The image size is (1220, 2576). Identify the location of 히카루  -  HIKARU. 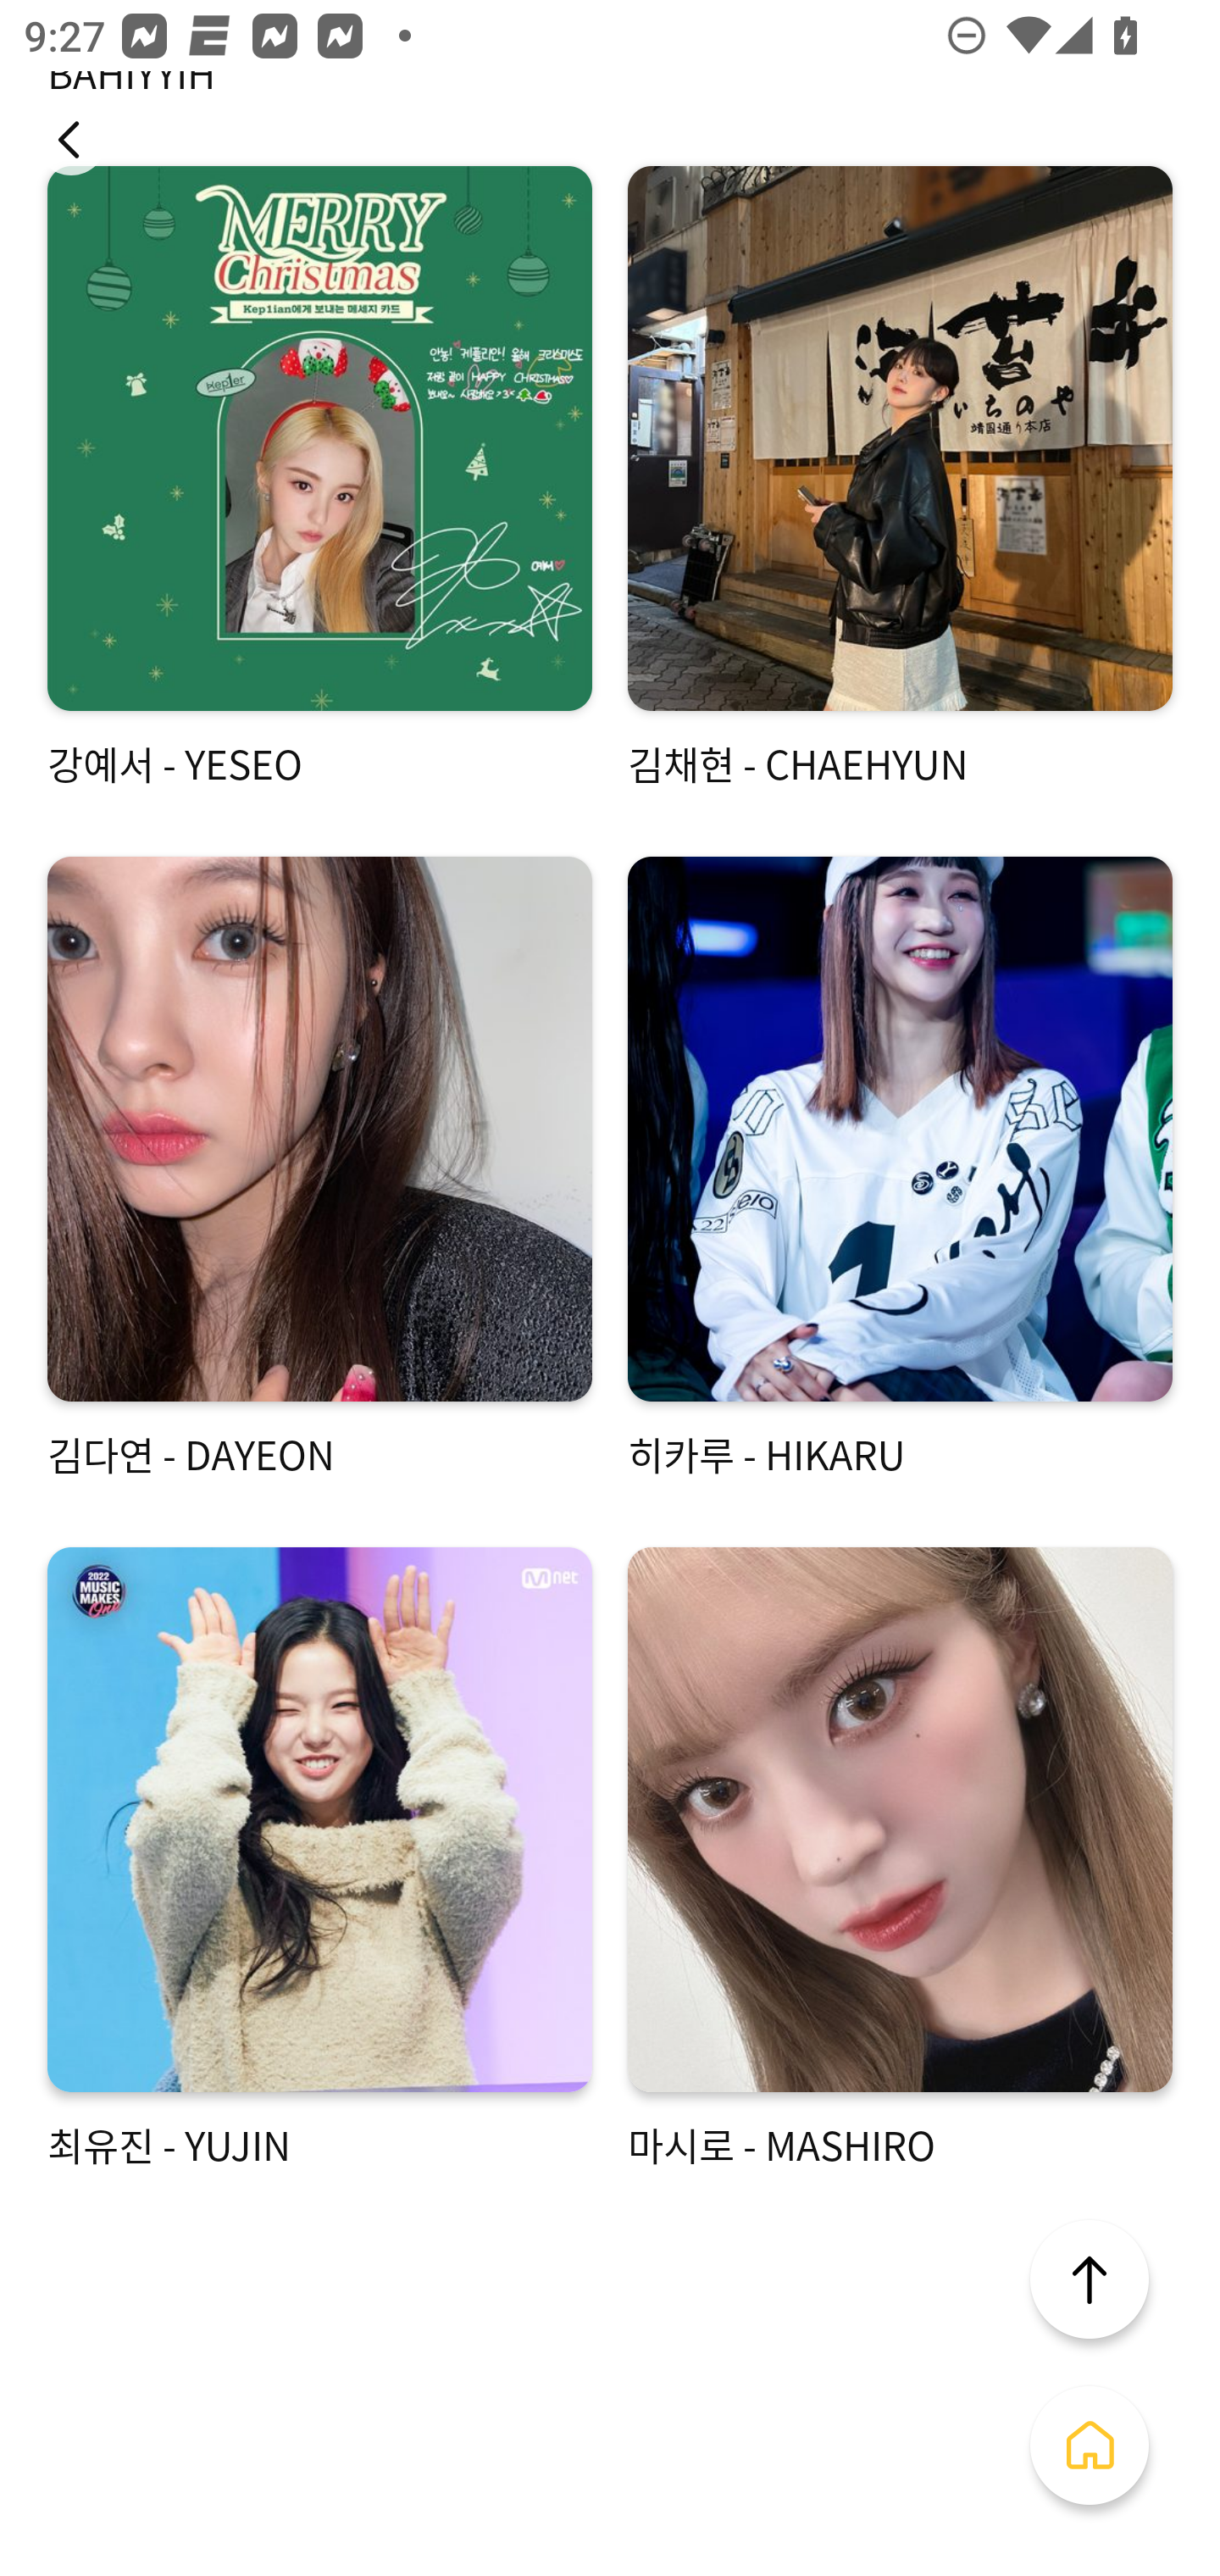
(900, 1169).